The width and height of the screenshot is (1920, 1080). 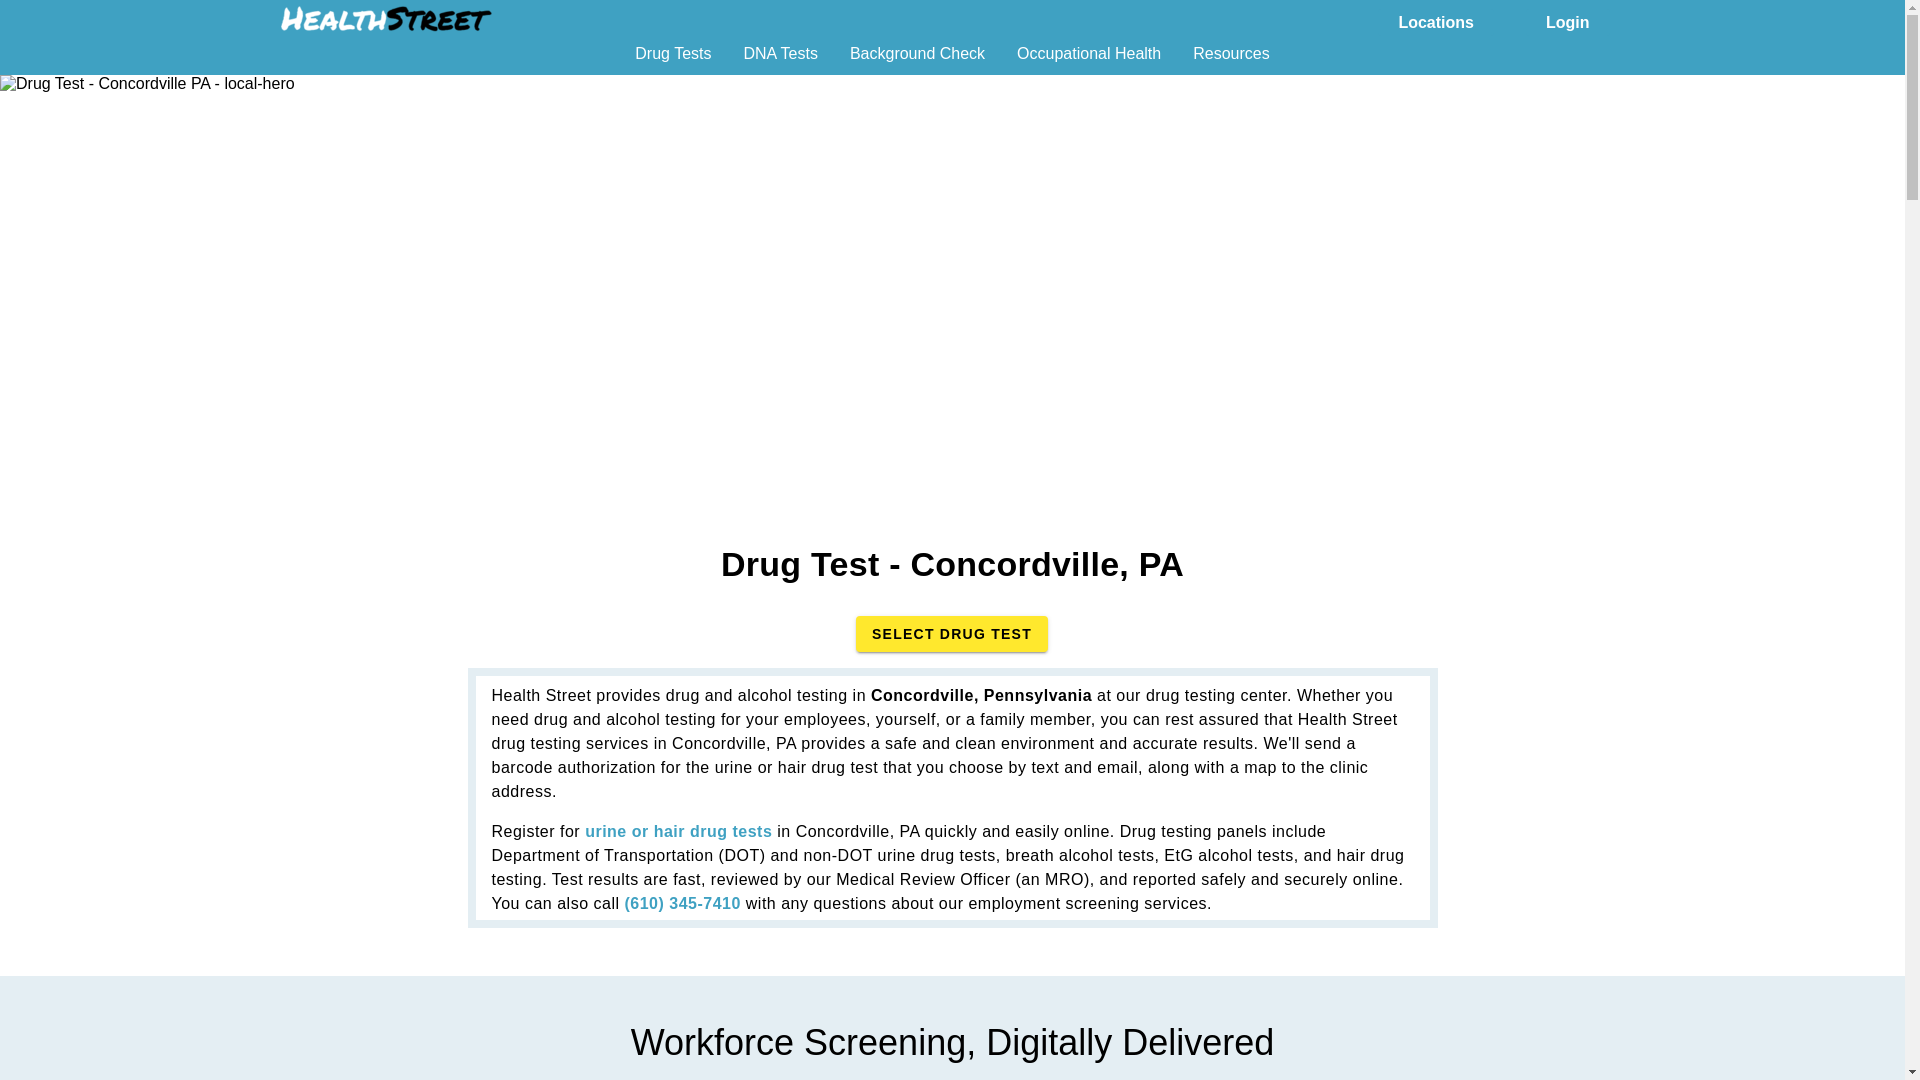 I want to click on Select drug and alcohol tests in Concordville, Pennsylvania, so click(x=952, y=634).